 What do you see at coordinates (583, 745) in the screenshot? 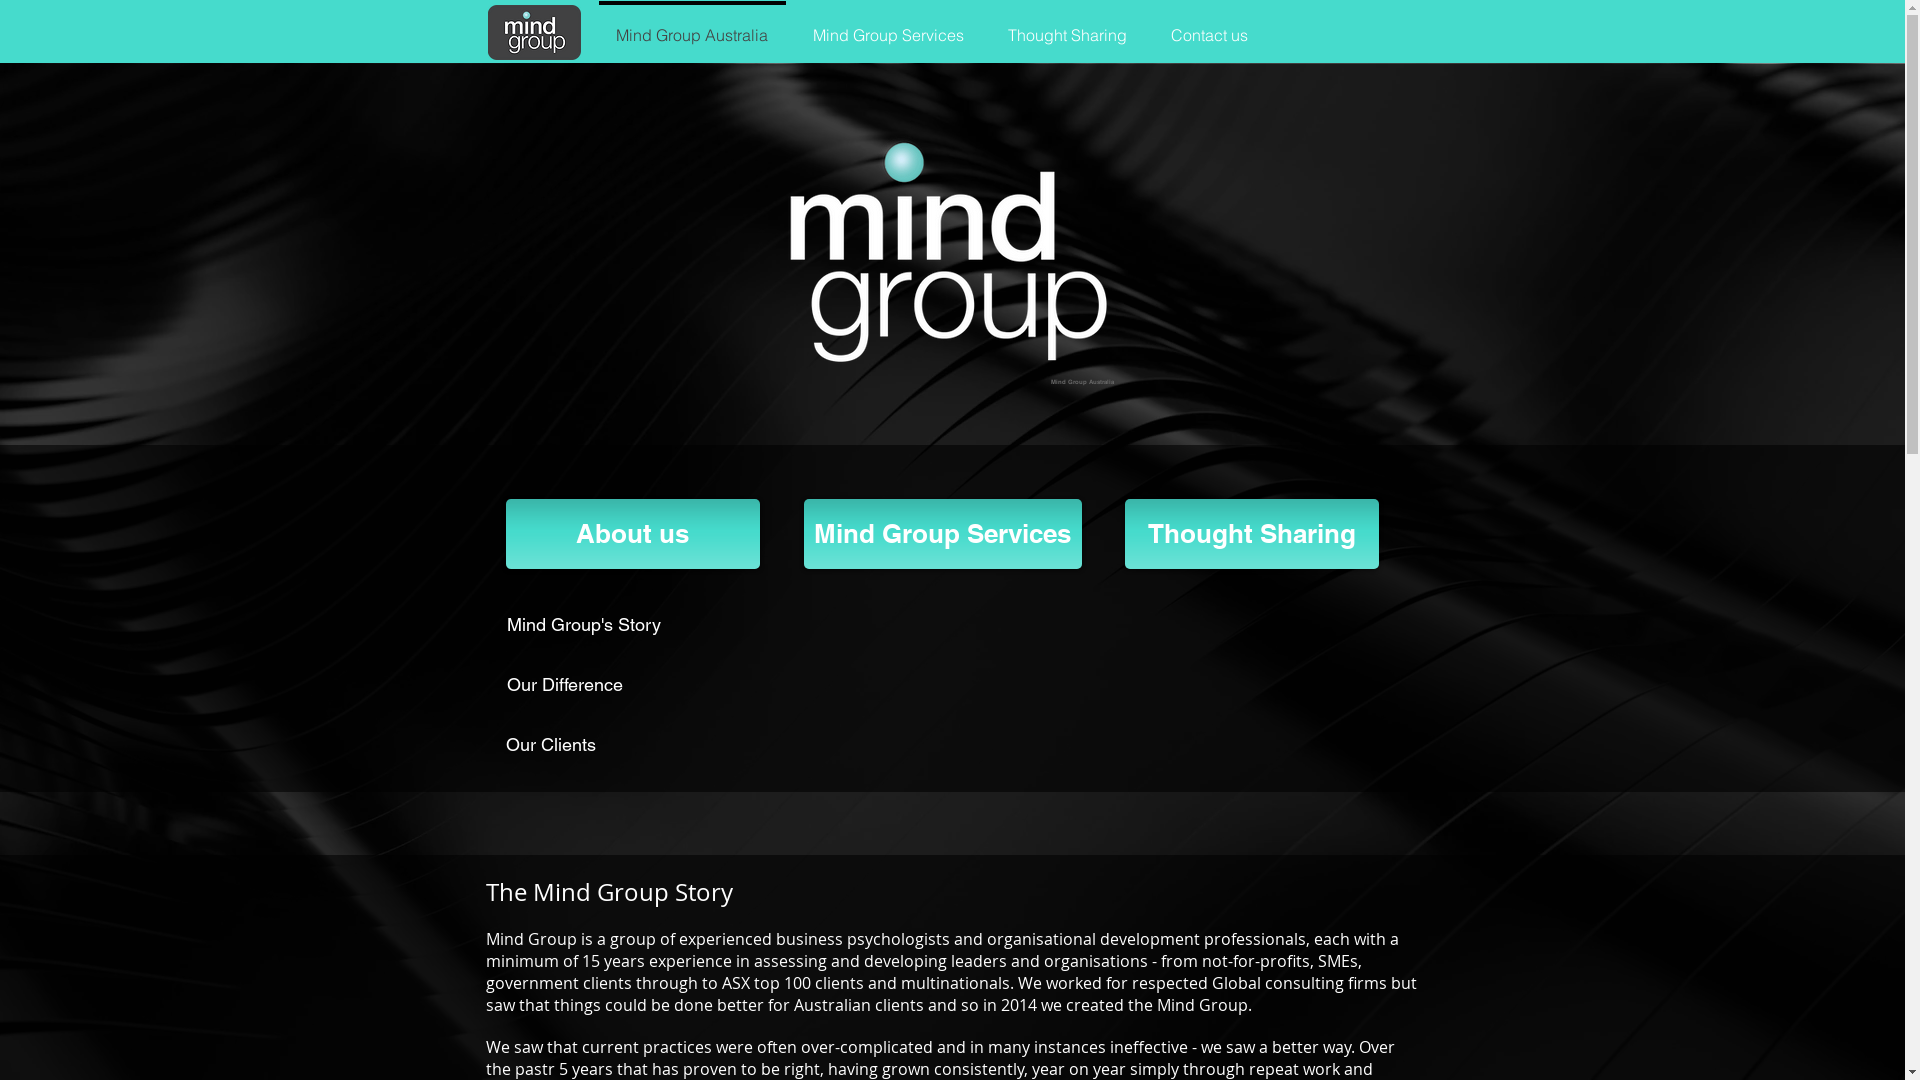
I see `Our Clients` at bounding box center [583, 745].